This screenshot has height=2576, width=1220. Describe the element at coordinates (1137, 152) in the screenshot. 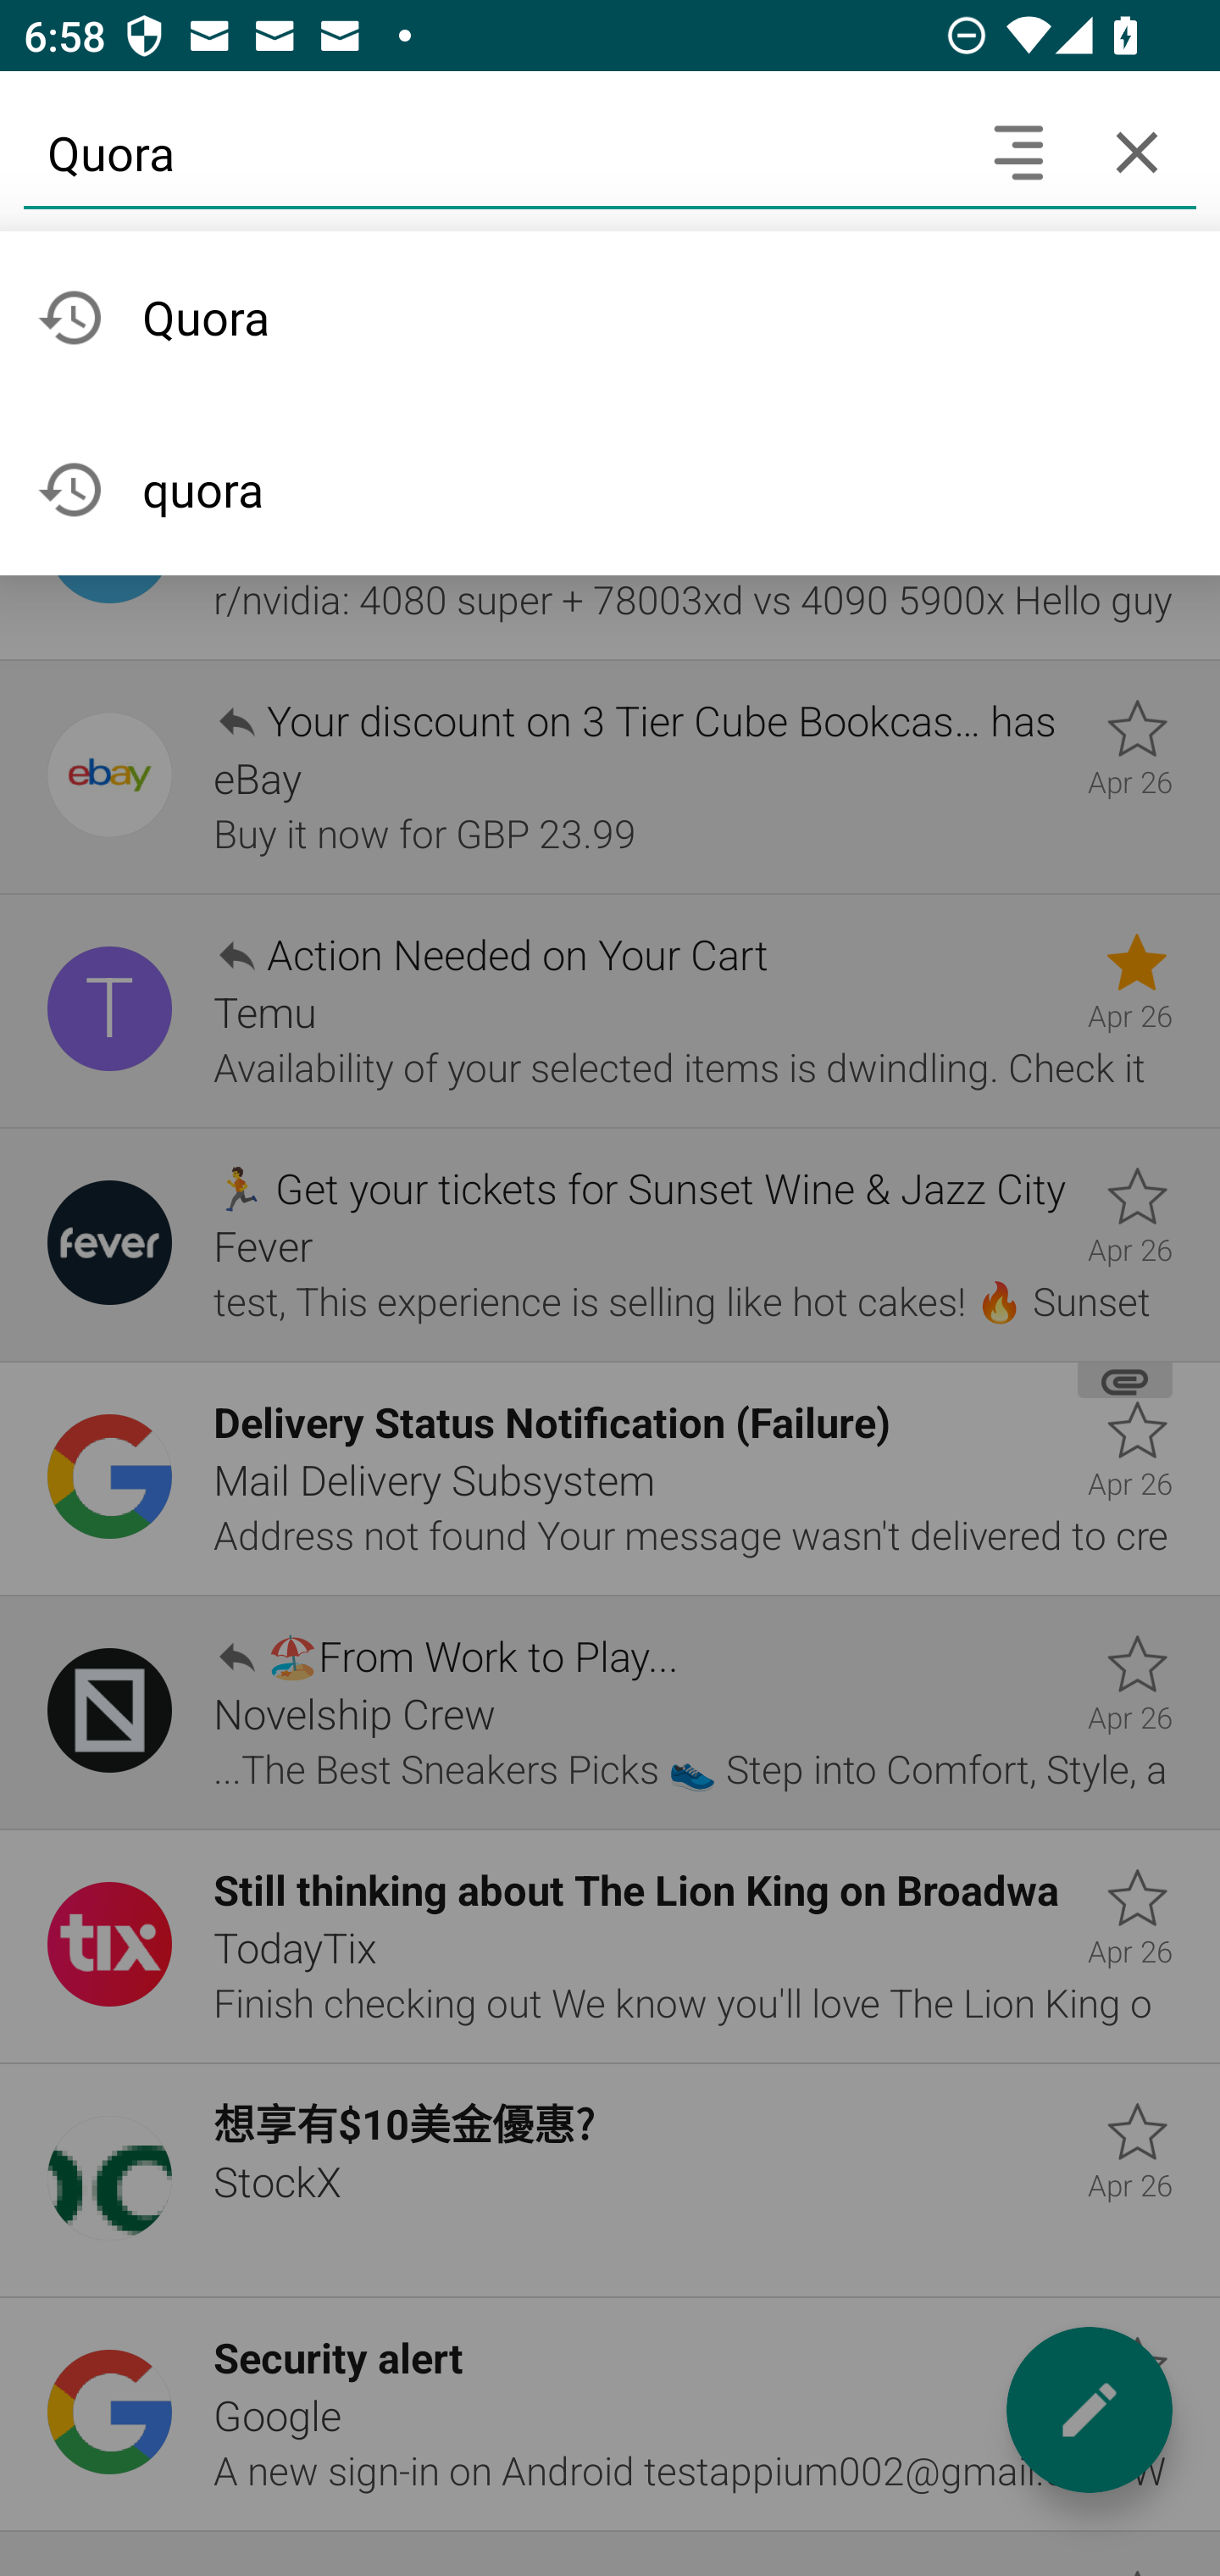

I see `Cancel` at that location.